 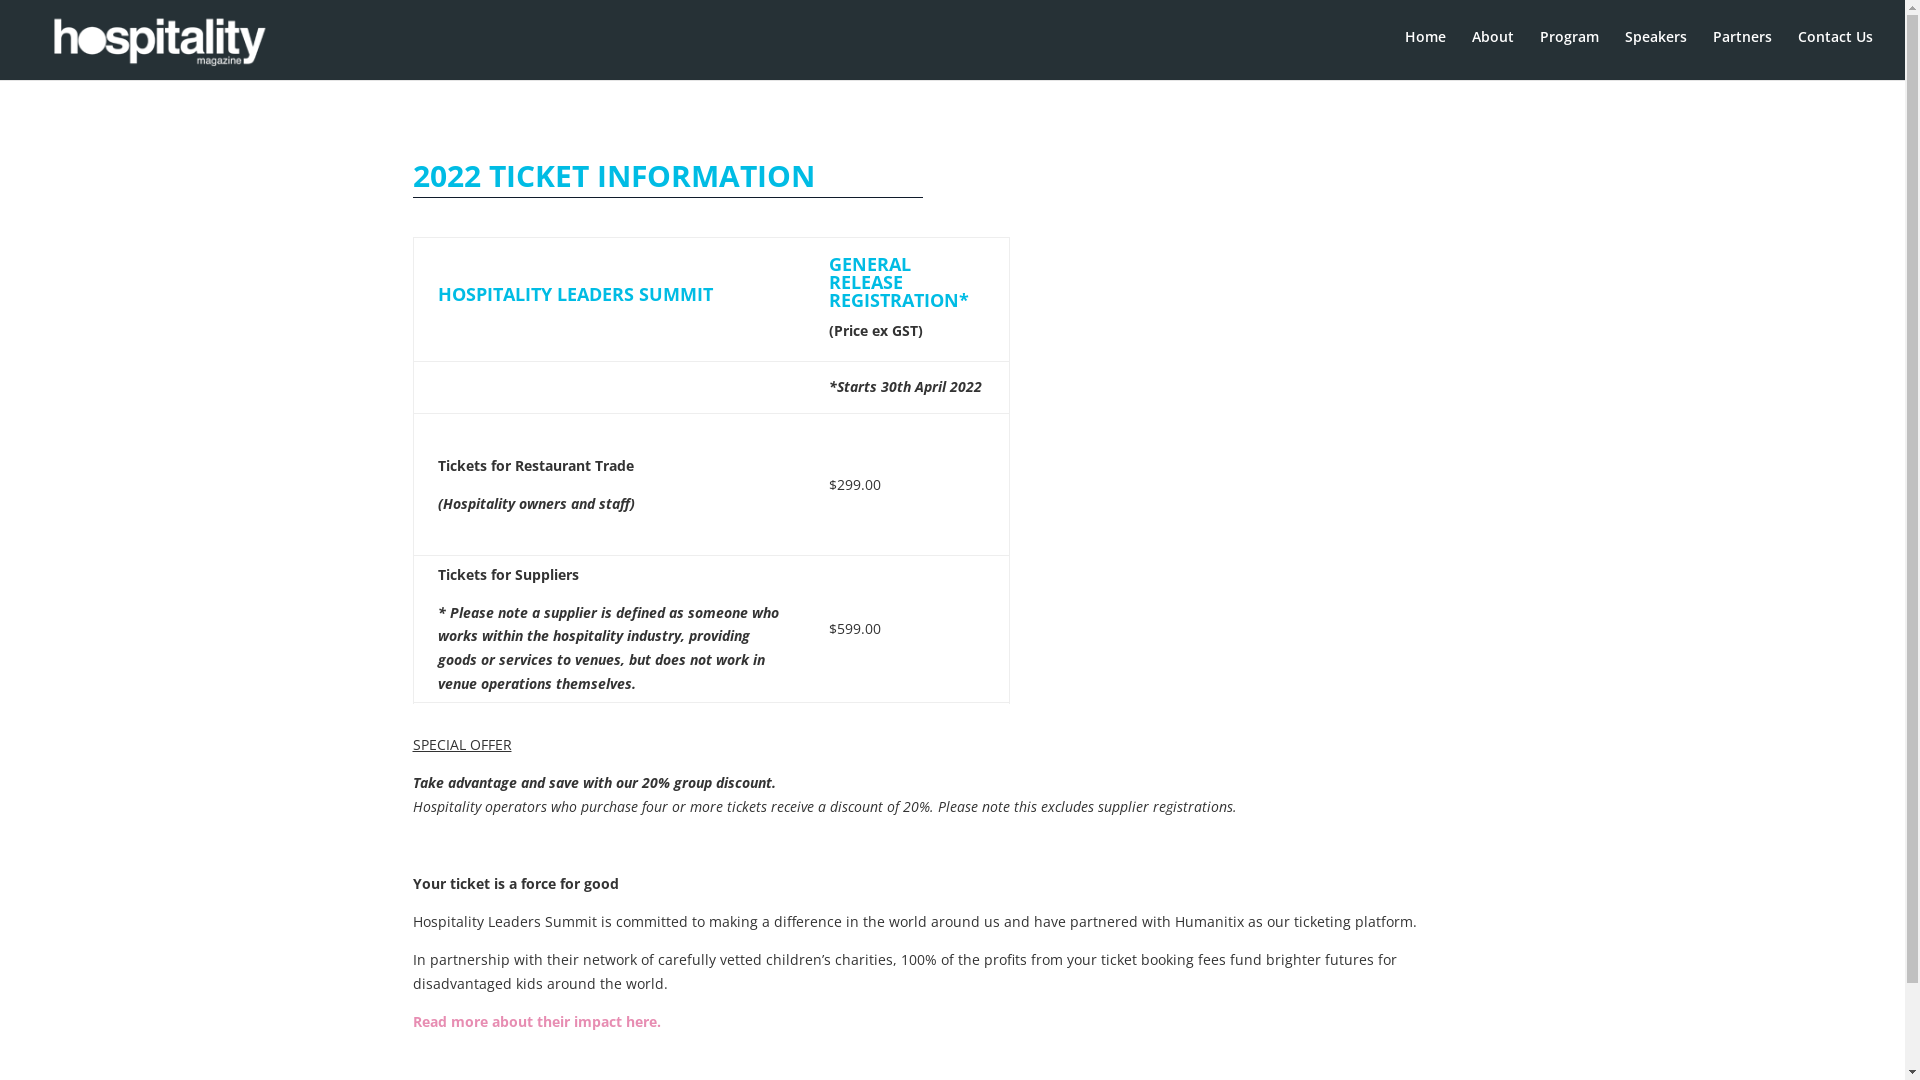 I want to click on Home, so click(x=1426, y=52).